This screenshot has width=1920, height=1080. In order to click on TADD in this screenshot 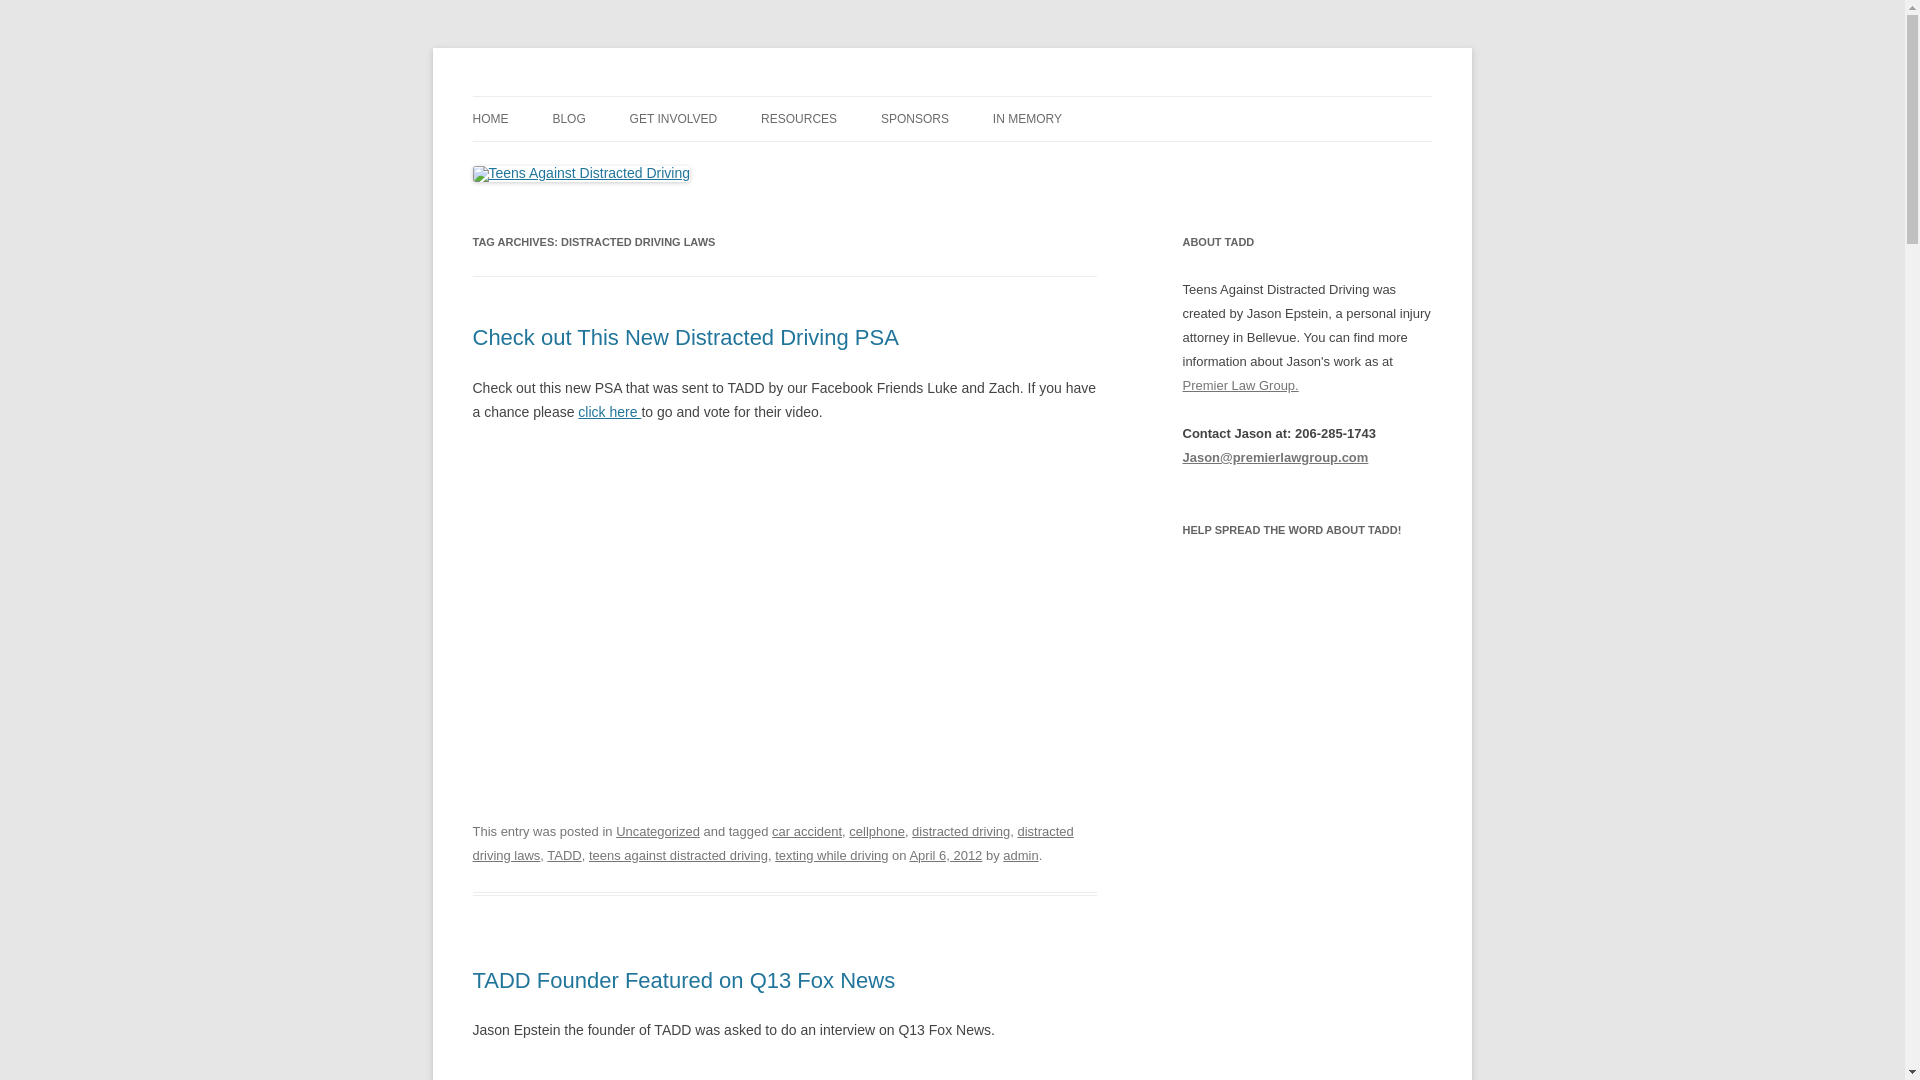, I will do `click(564, 854)`.